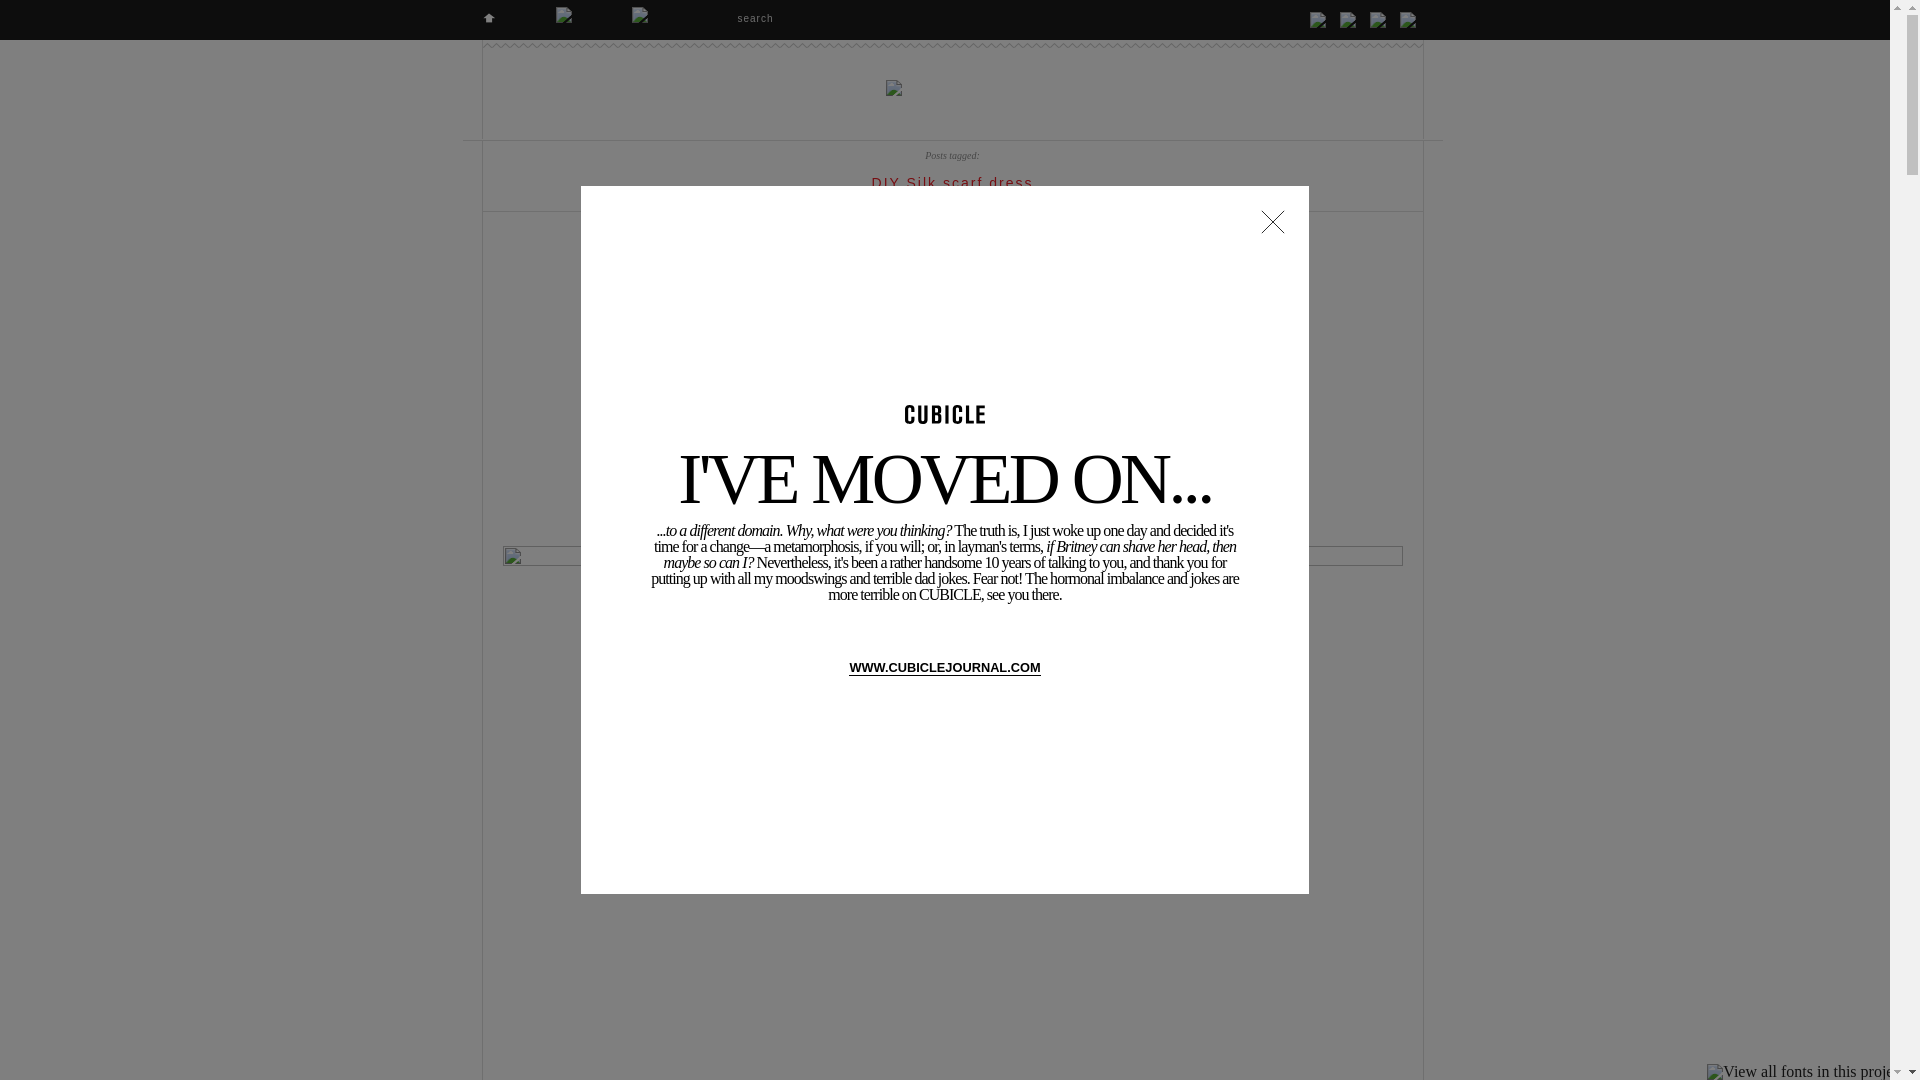  Describe the element at coordinates (790, 18) in the screenshot. I see `search` at that location.